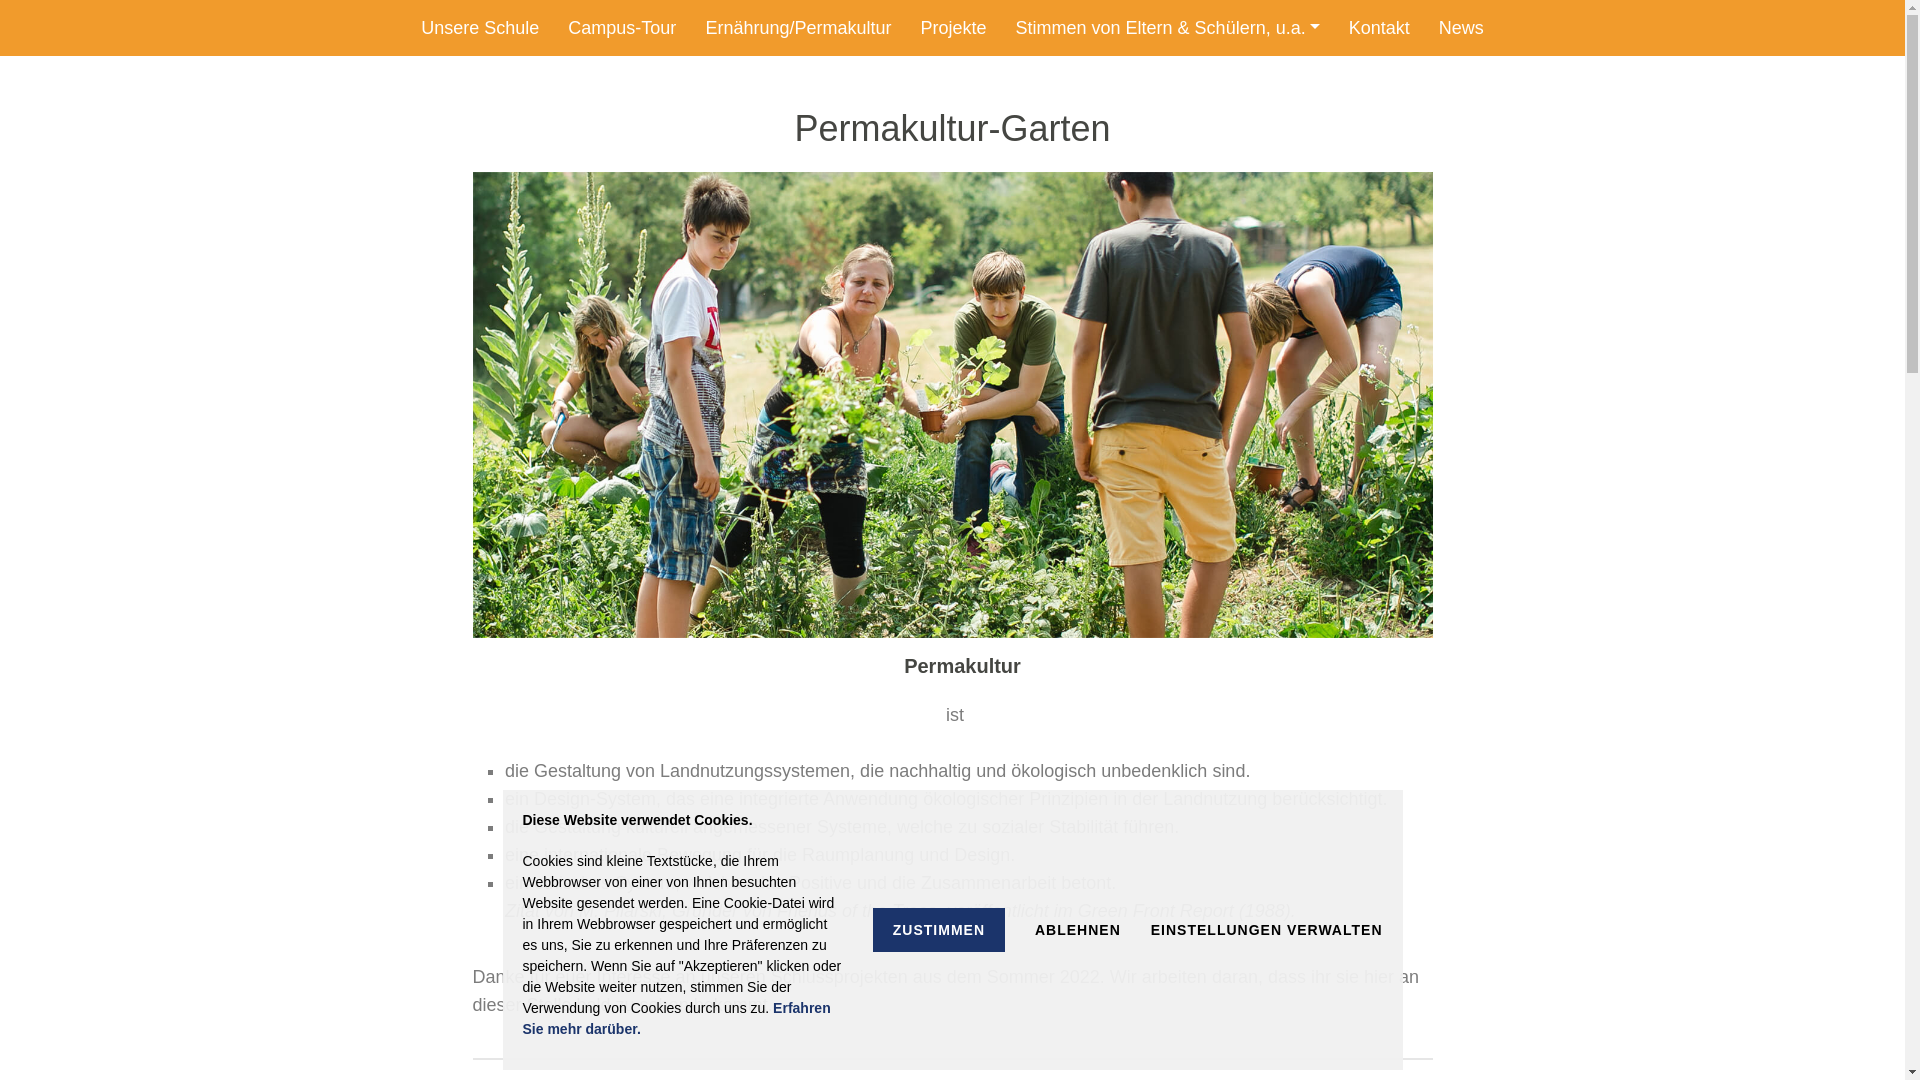  I want to click on EINSTELLUNGEN VERWALTEN, so click(1267, 930).